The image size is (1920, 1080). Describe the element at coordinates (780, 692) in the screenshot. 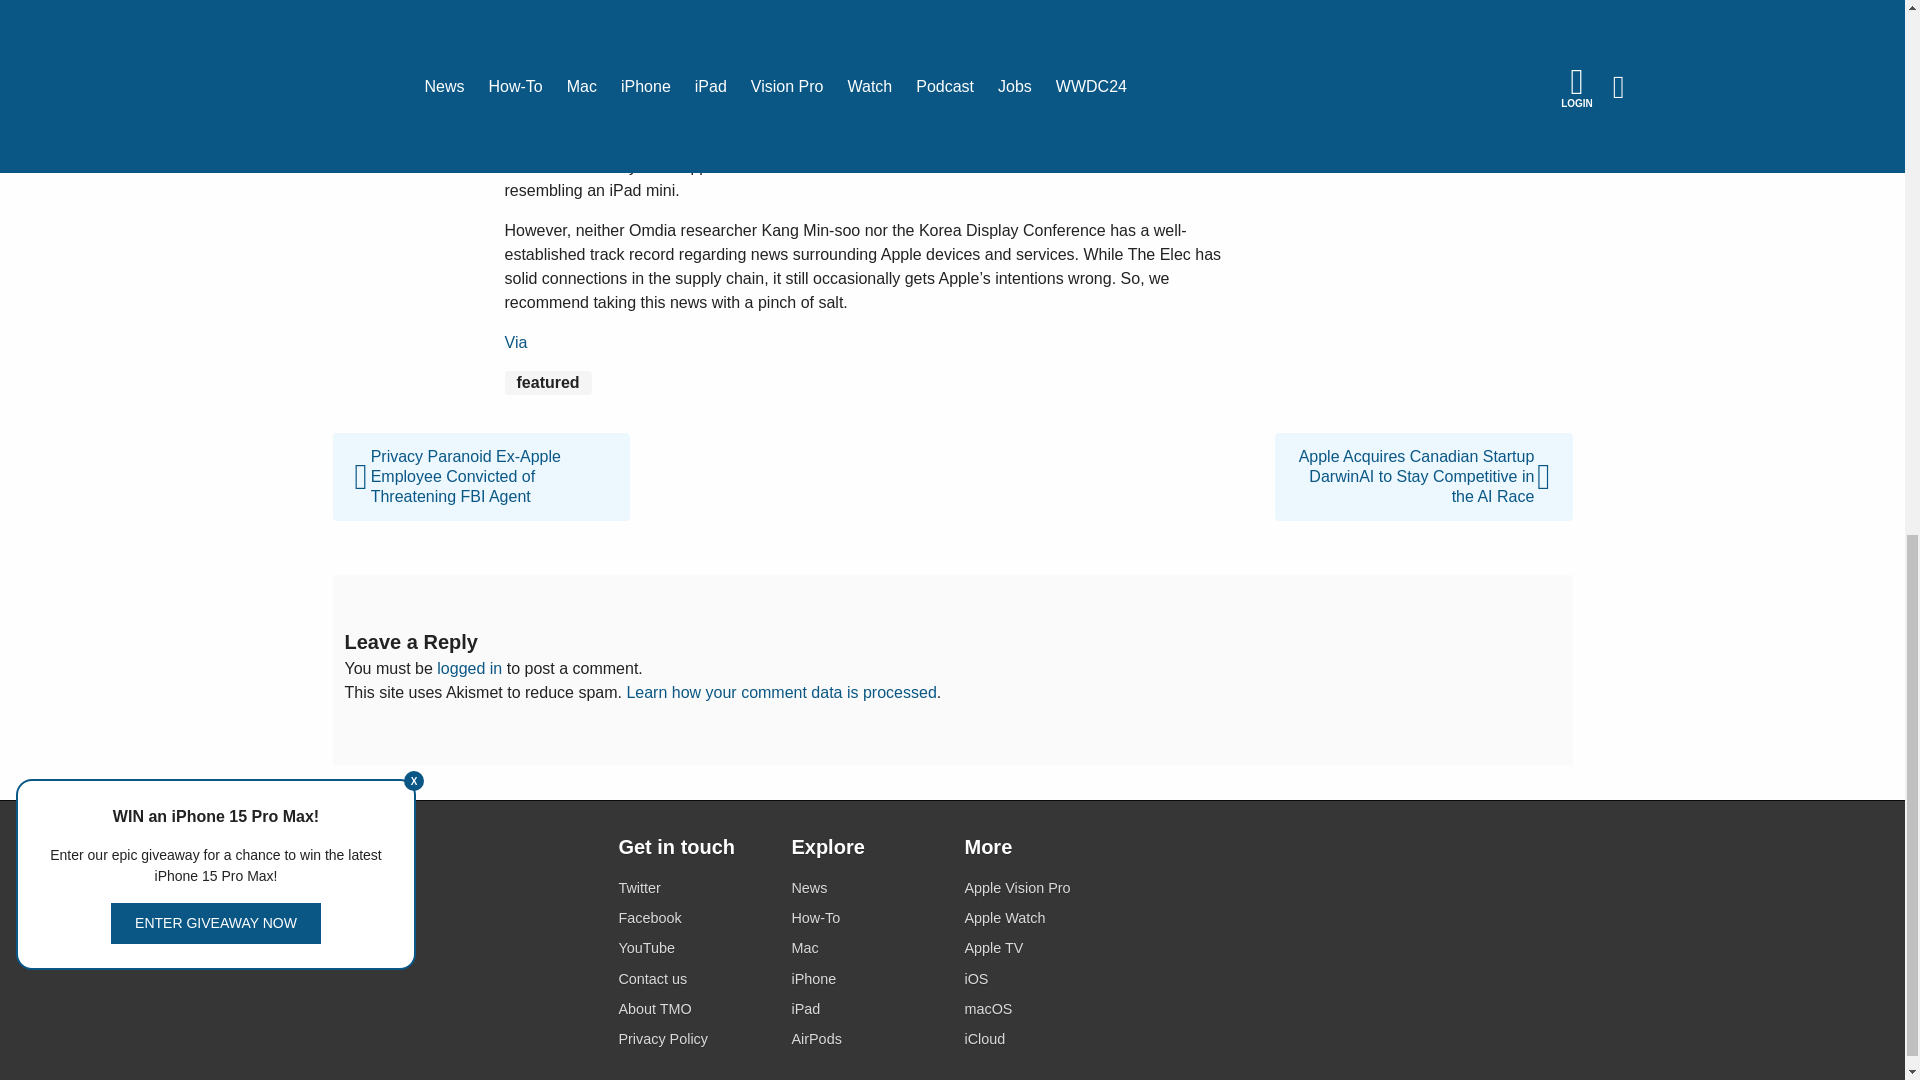

I see `Learn how your comment data is processed` at that location.